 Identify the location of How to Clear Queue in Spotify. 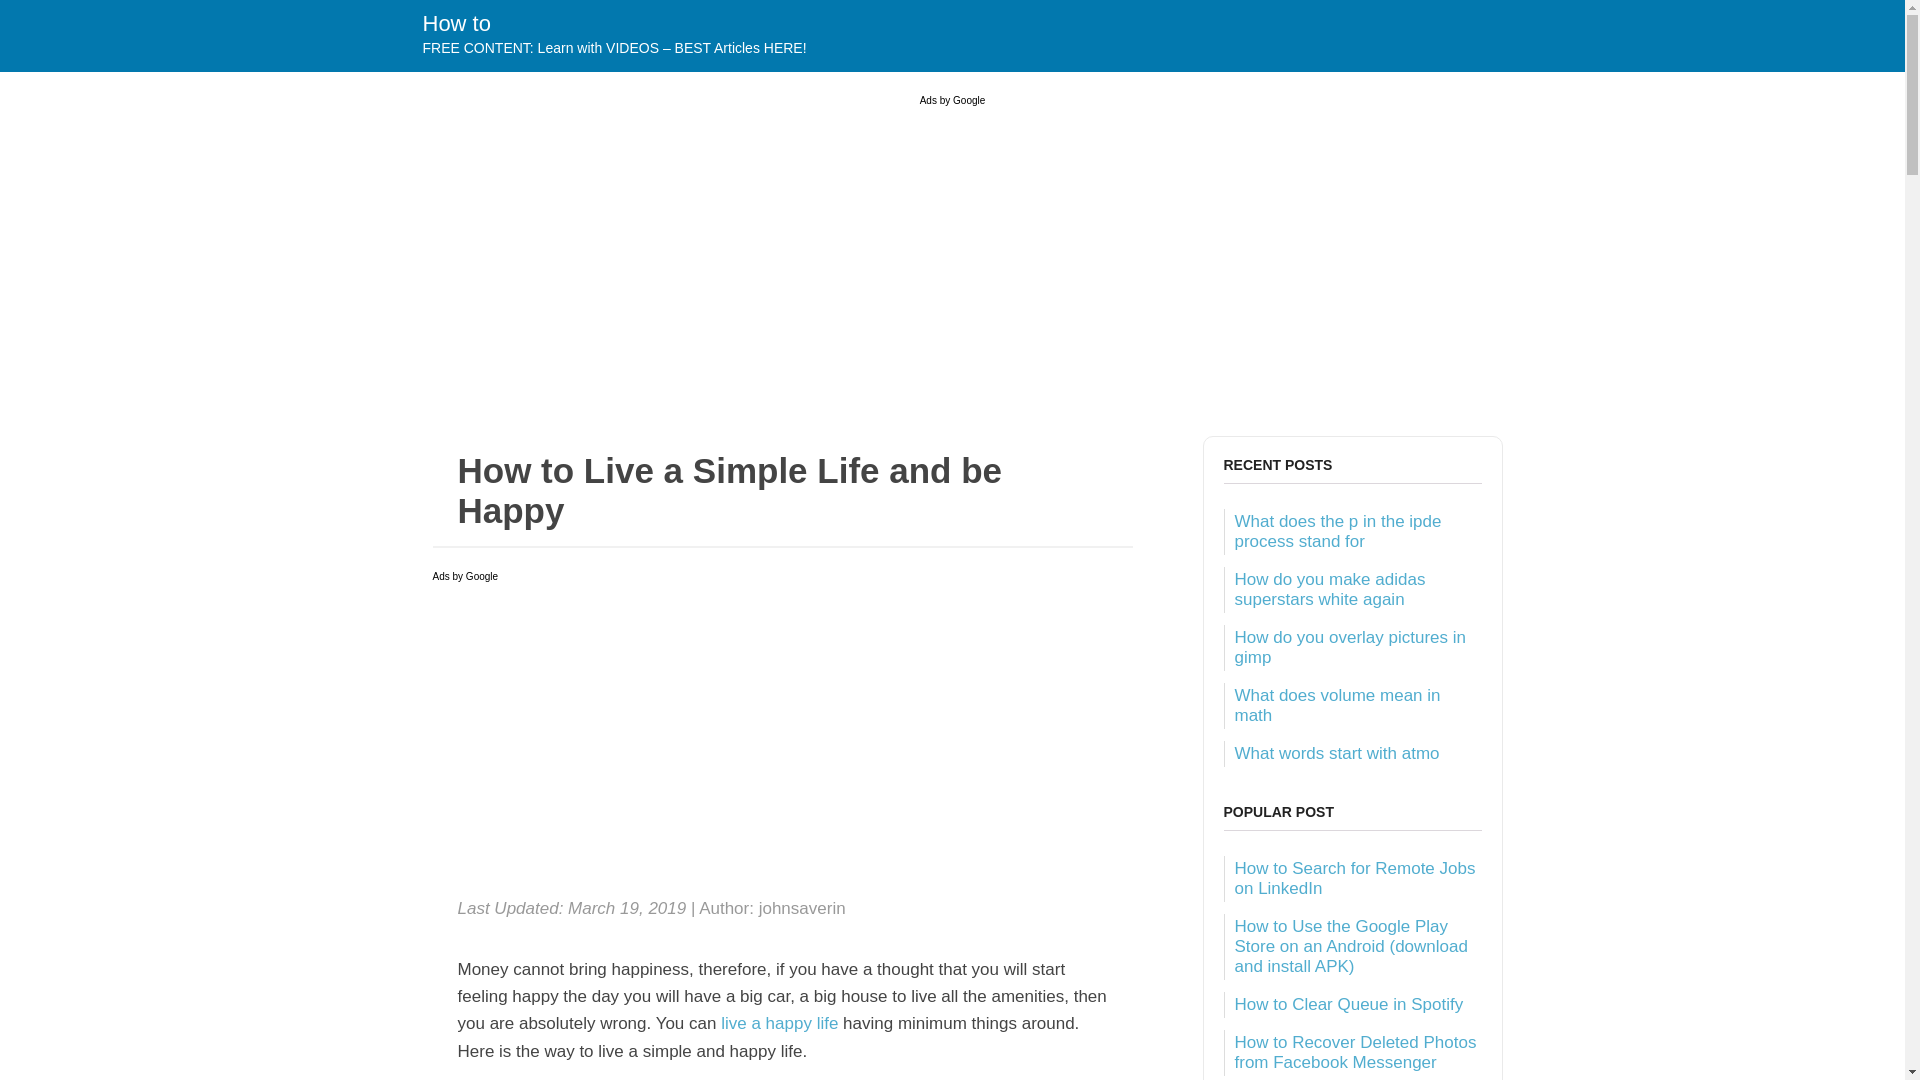
(1348, 1004).